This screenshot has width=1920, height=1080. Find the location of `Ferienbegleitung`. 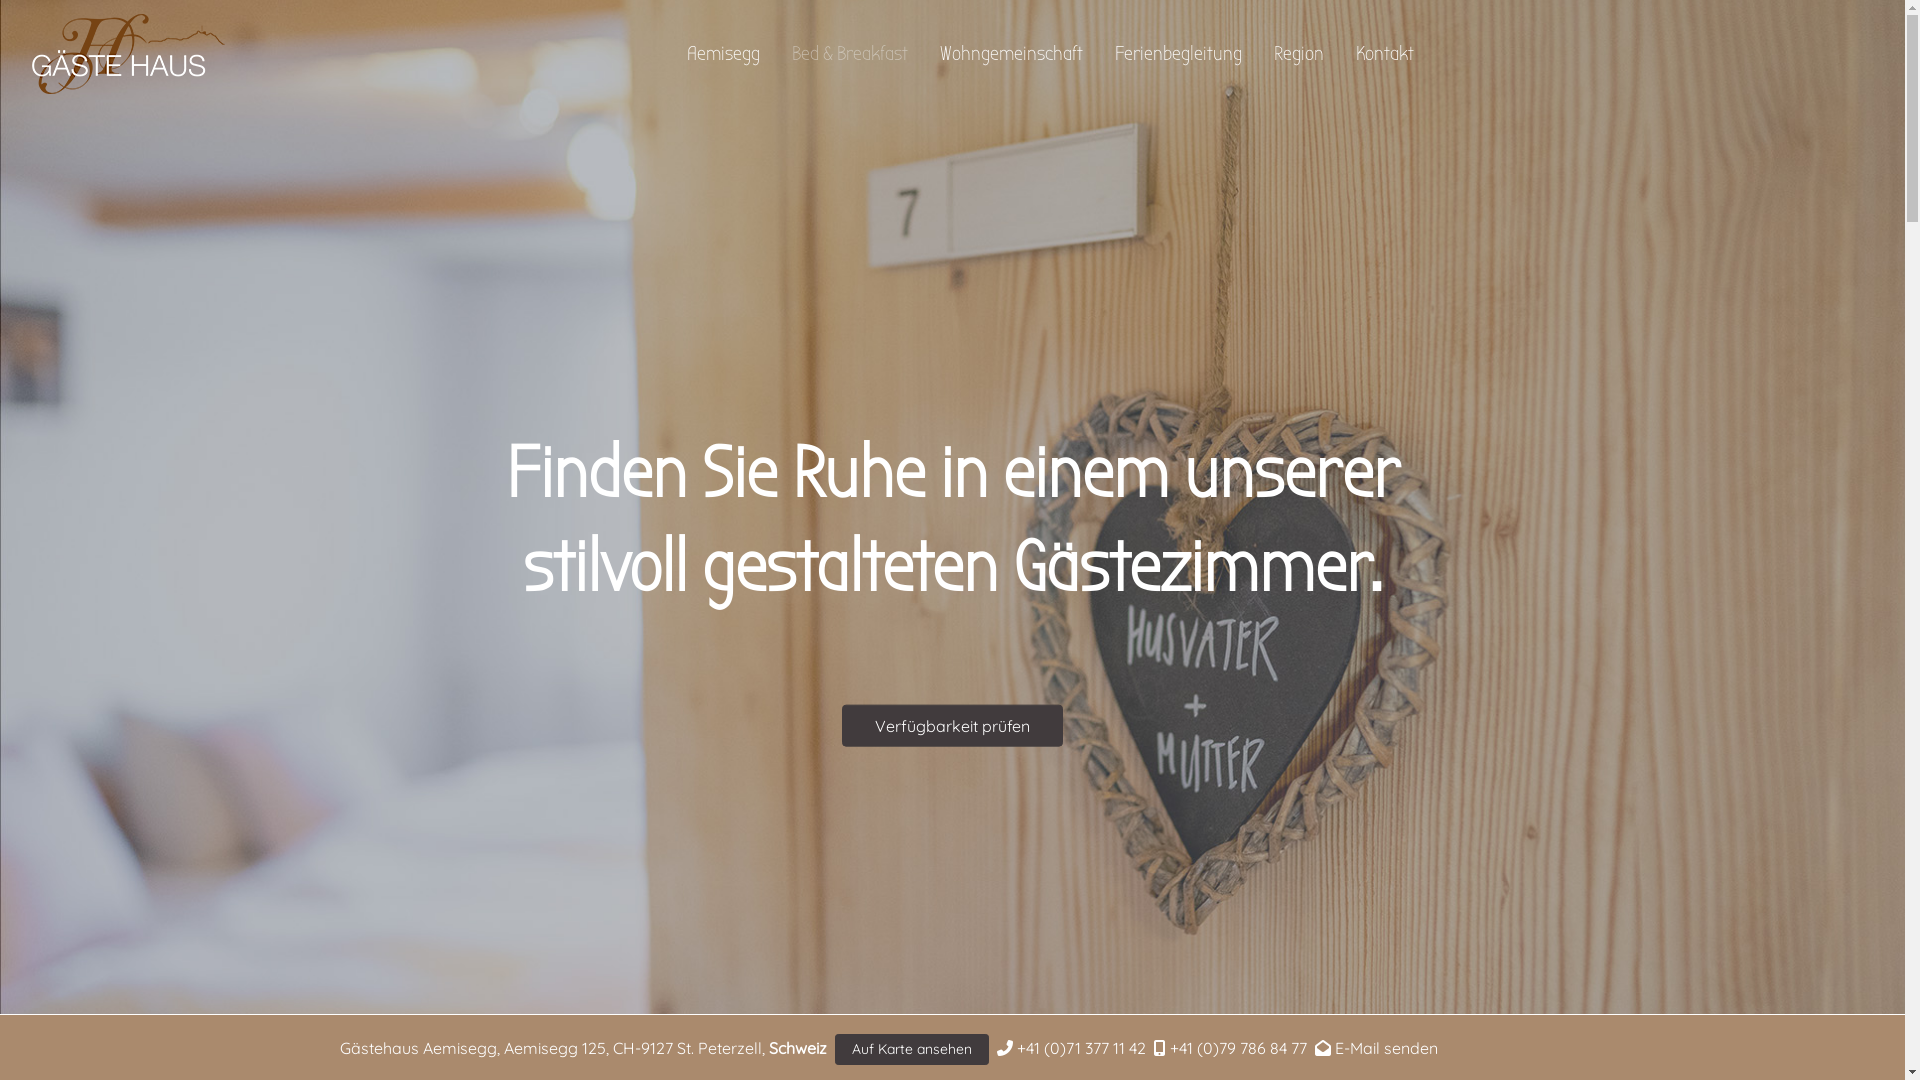

Ferienbegleitung is located at coordinates (1178, 54).